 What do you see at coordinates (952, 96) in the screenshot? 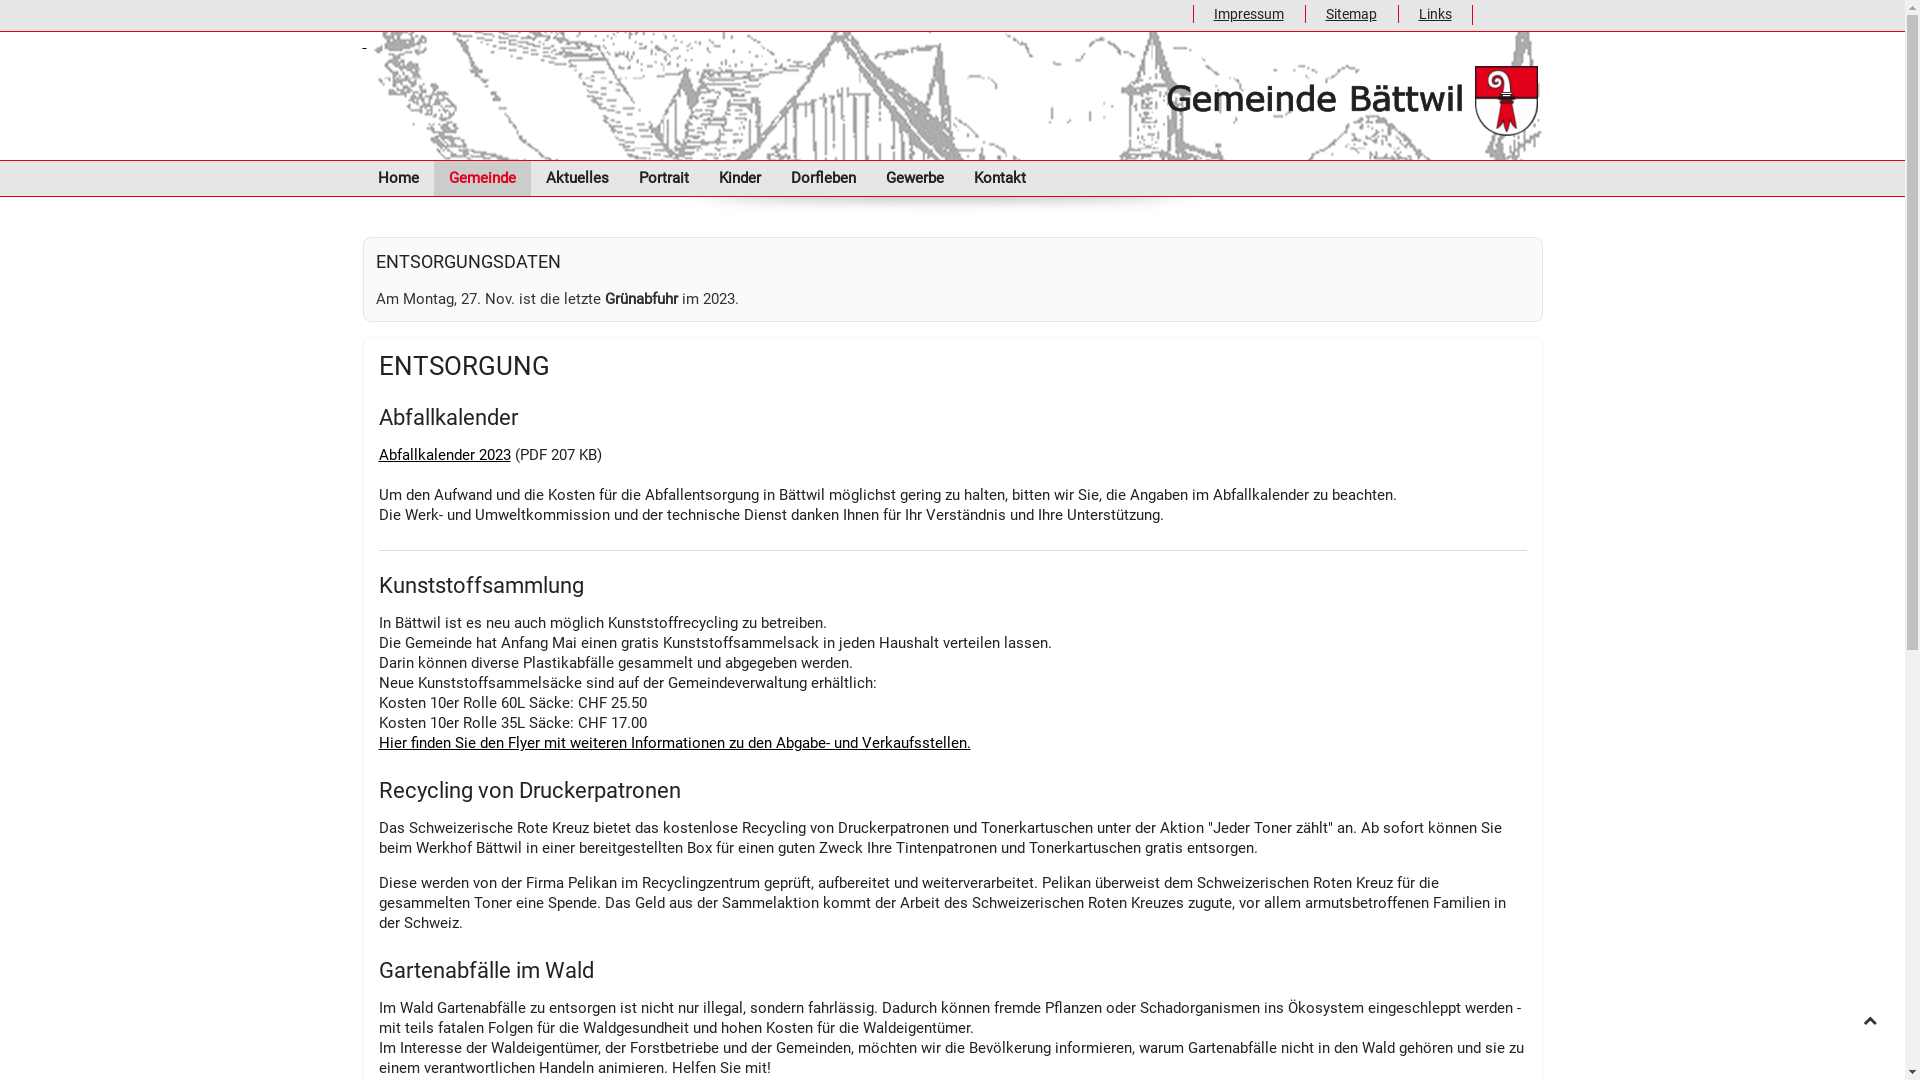
I see ` ` at bounding box center [952, 96].